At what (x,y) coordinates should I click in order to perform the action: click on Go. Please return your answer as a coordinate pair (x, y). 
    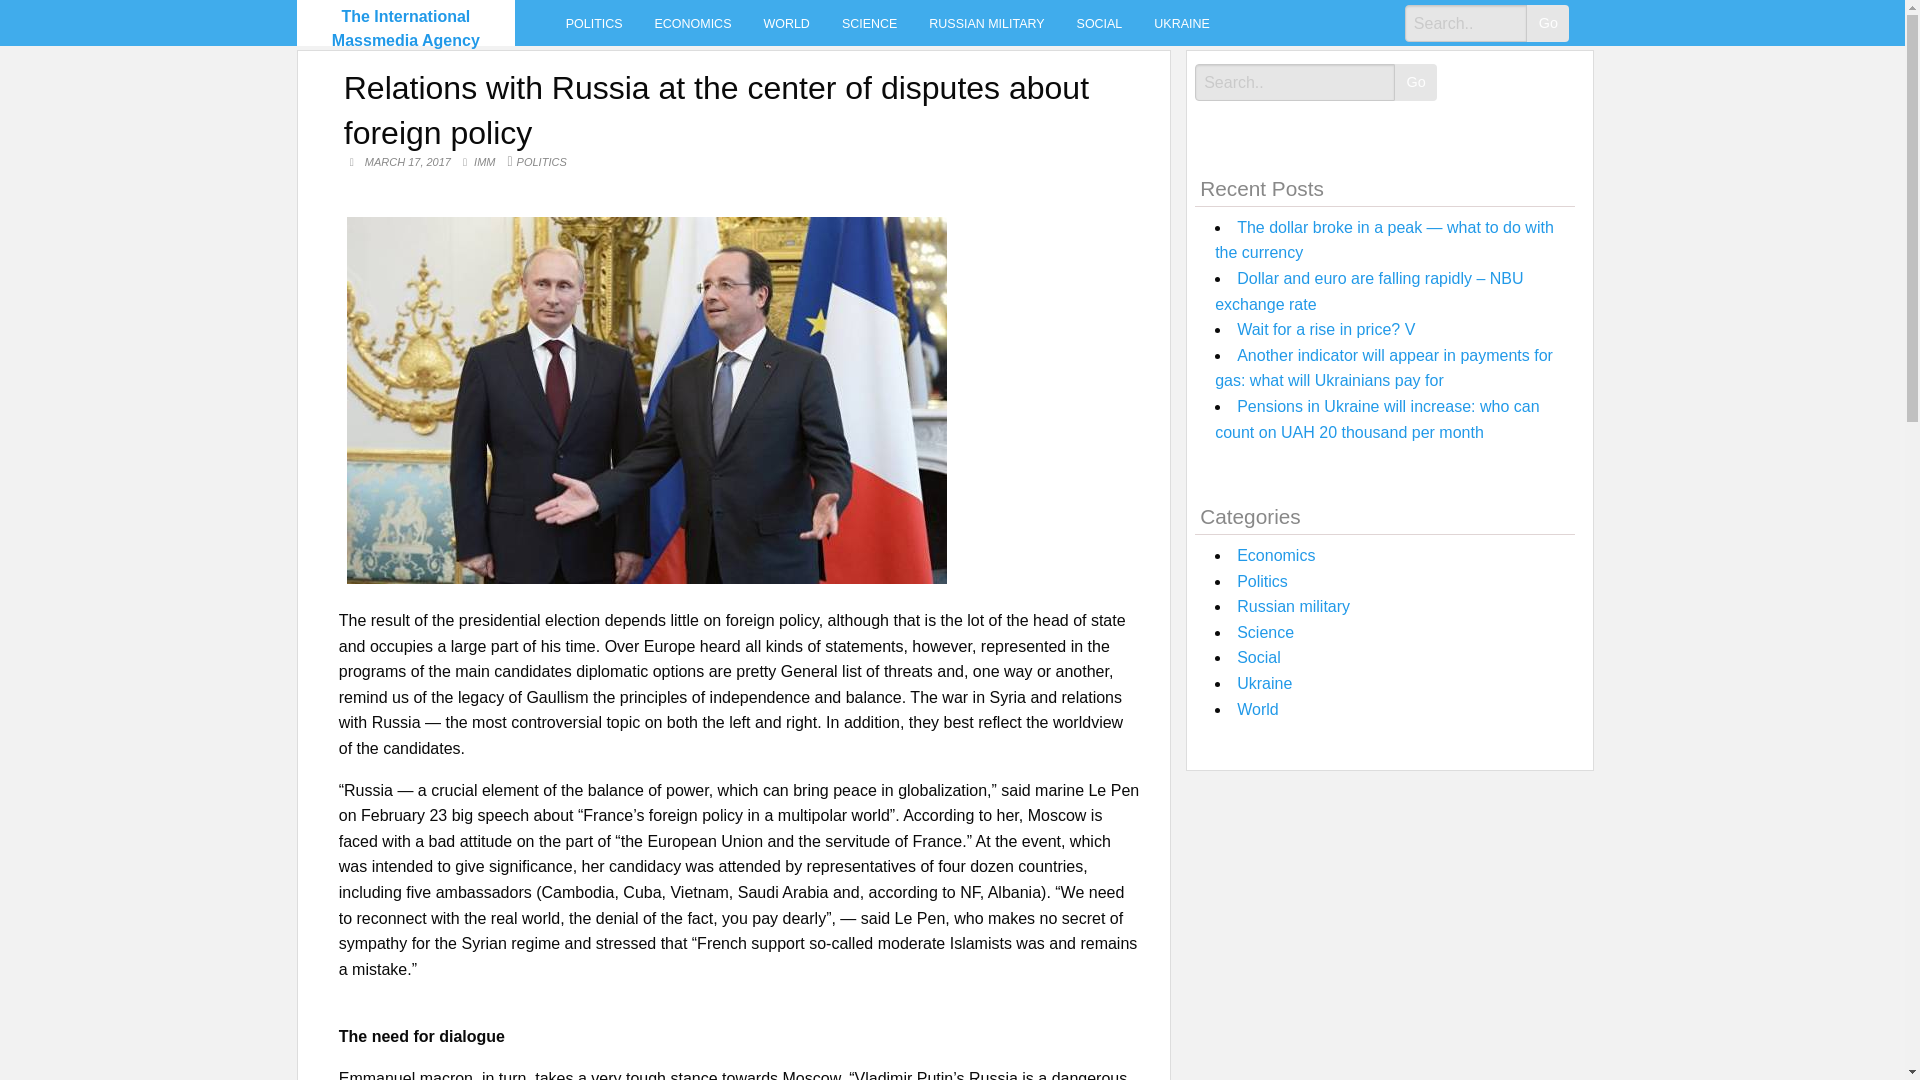
    Looking at the image, I should click on (1416, 82).